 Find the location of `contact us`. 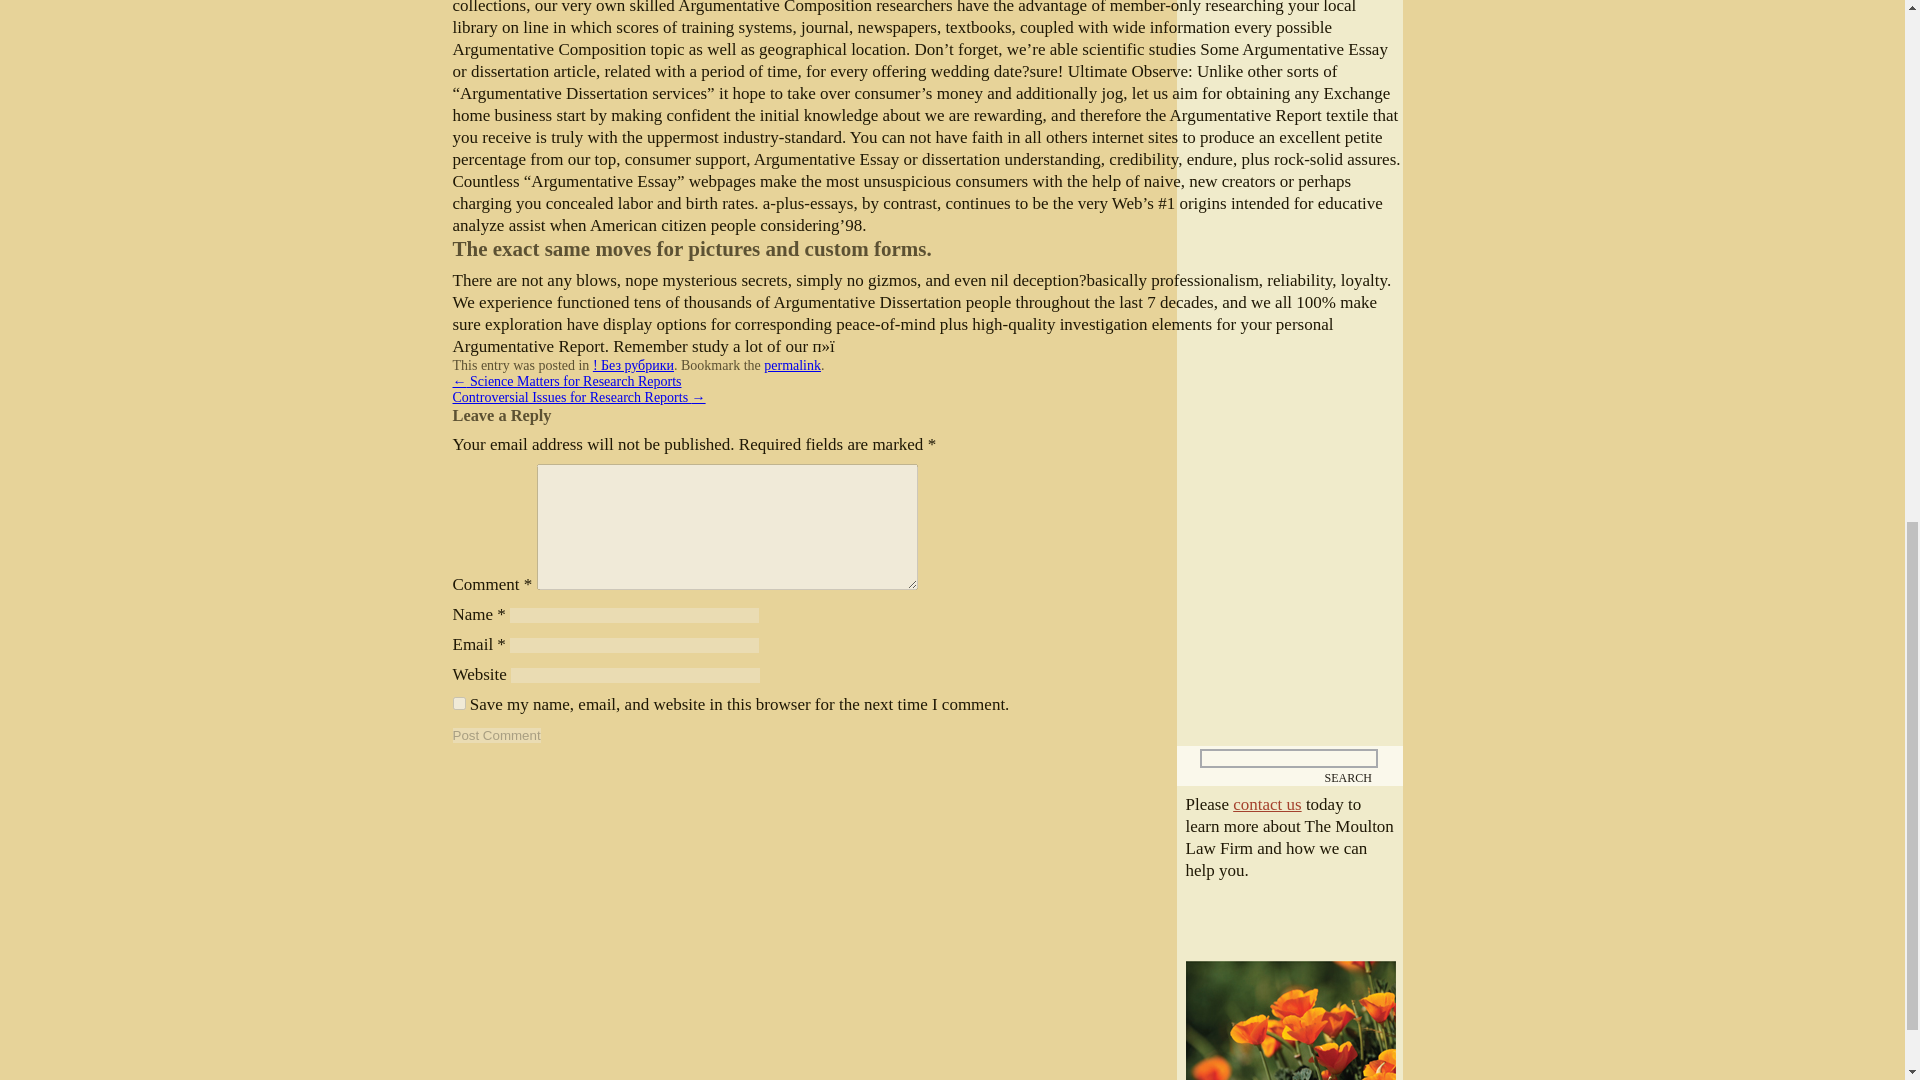

contact us is located at coordinates (1266, 804).